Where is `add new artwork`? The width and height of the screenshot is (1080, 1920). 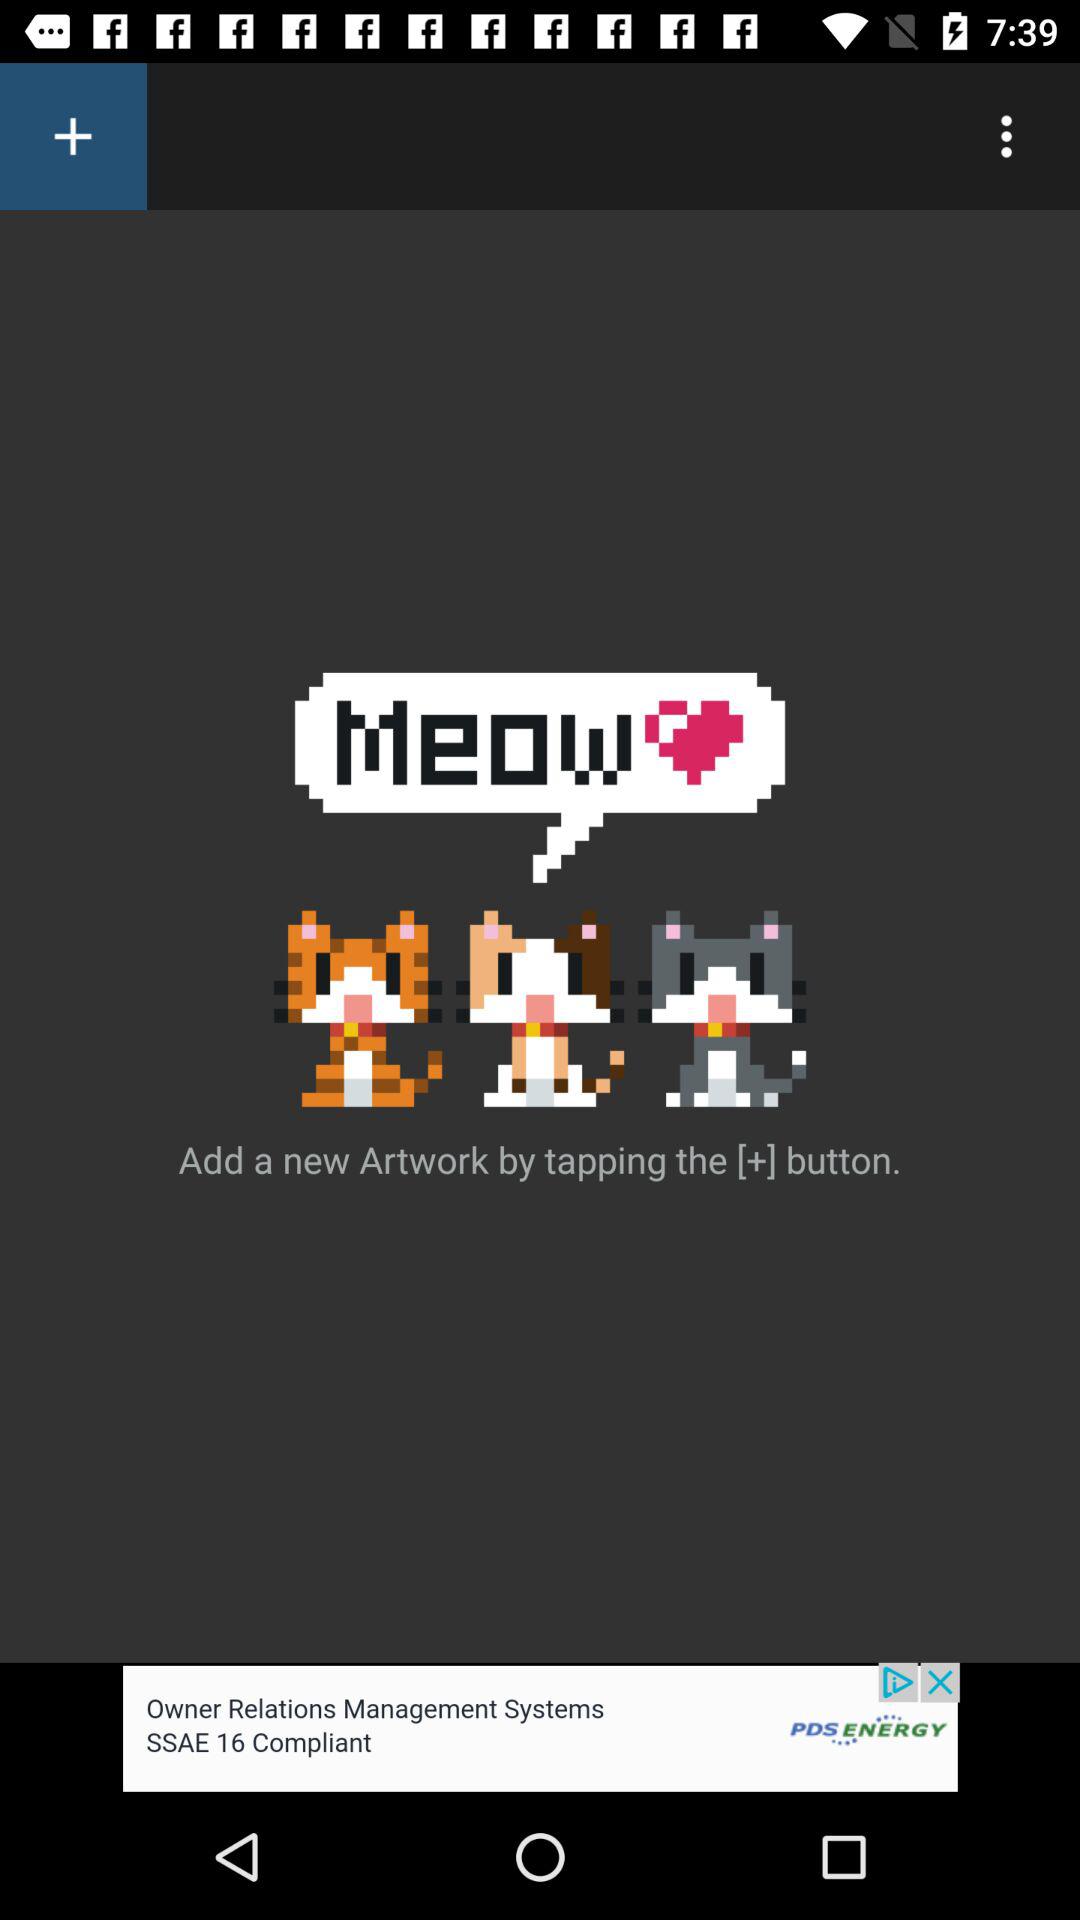
add new artwork is located at coordinates (74, 136).